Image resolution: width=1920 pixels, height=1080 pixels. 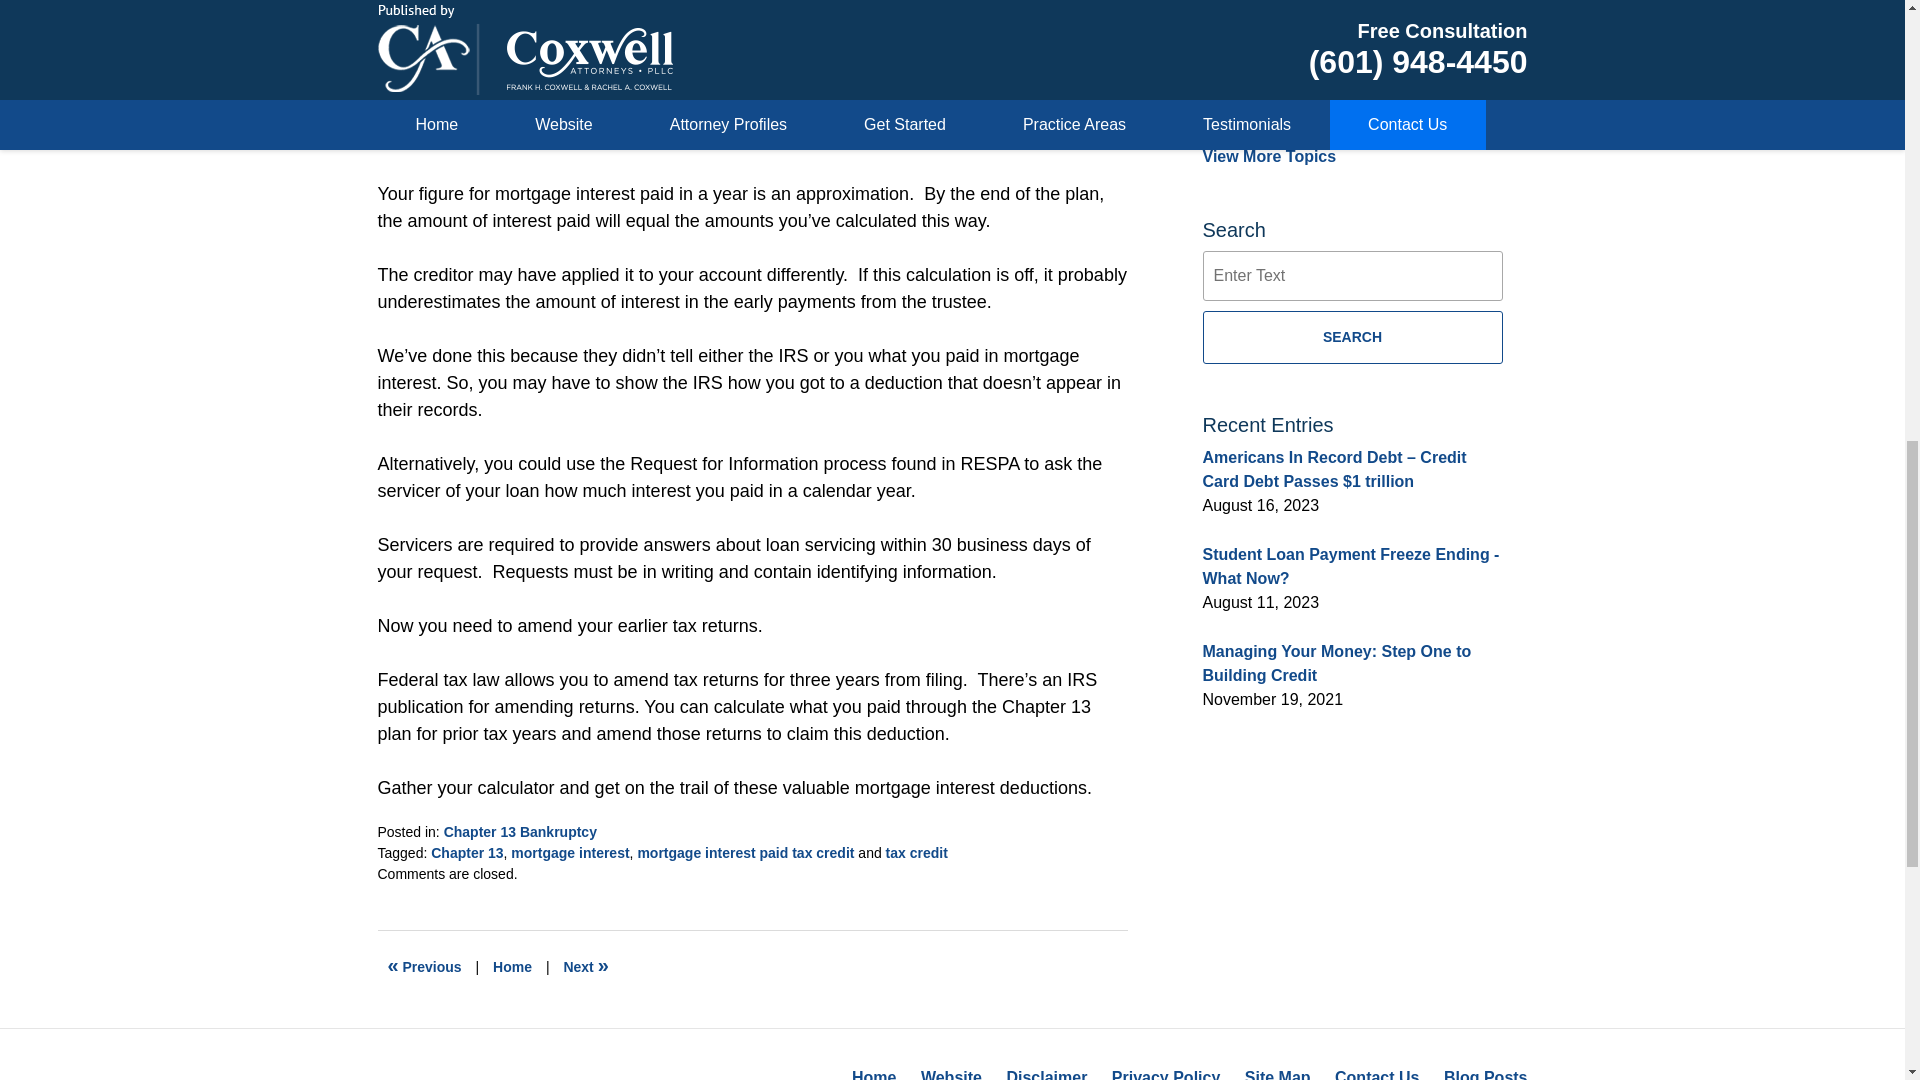 I want to click on mortgage interest, so click(x=570, y=852).